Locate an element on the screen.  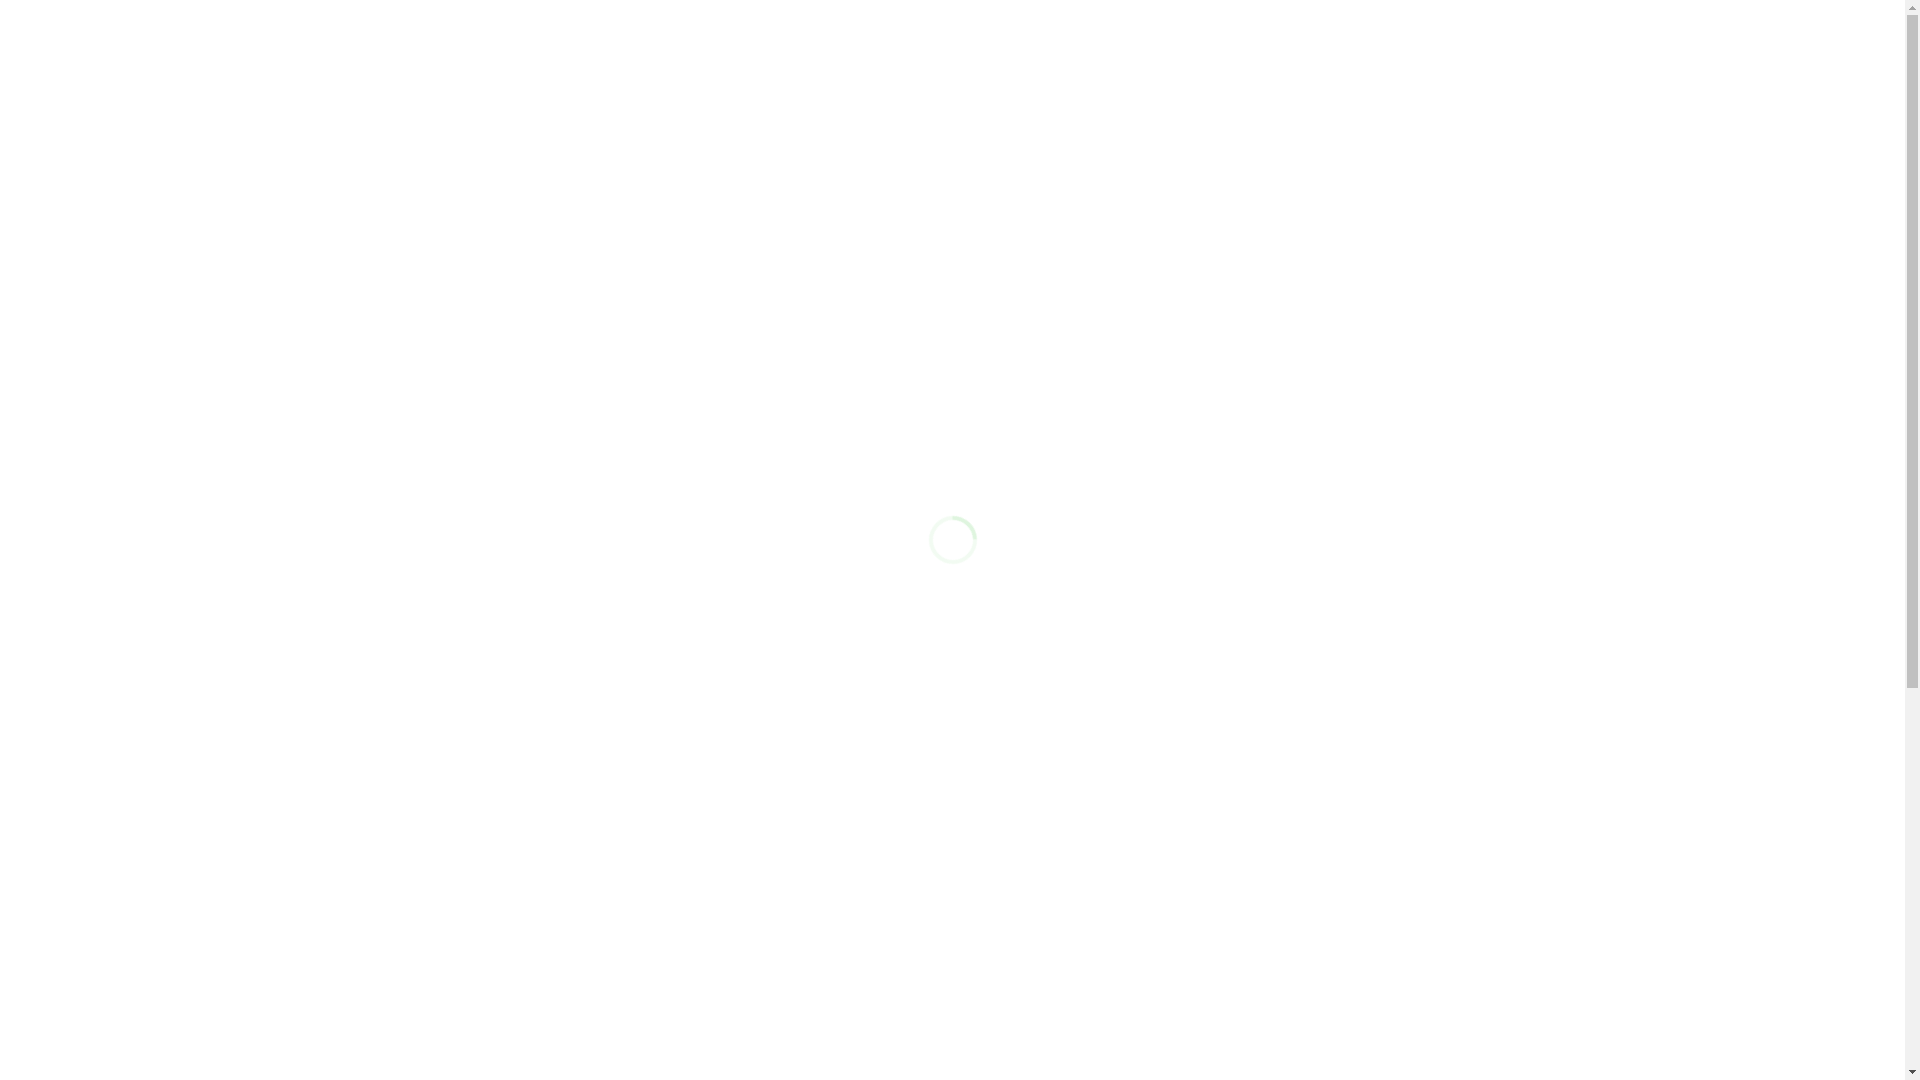
(055) 569 08 88 is located at coordinates (1488, 21).